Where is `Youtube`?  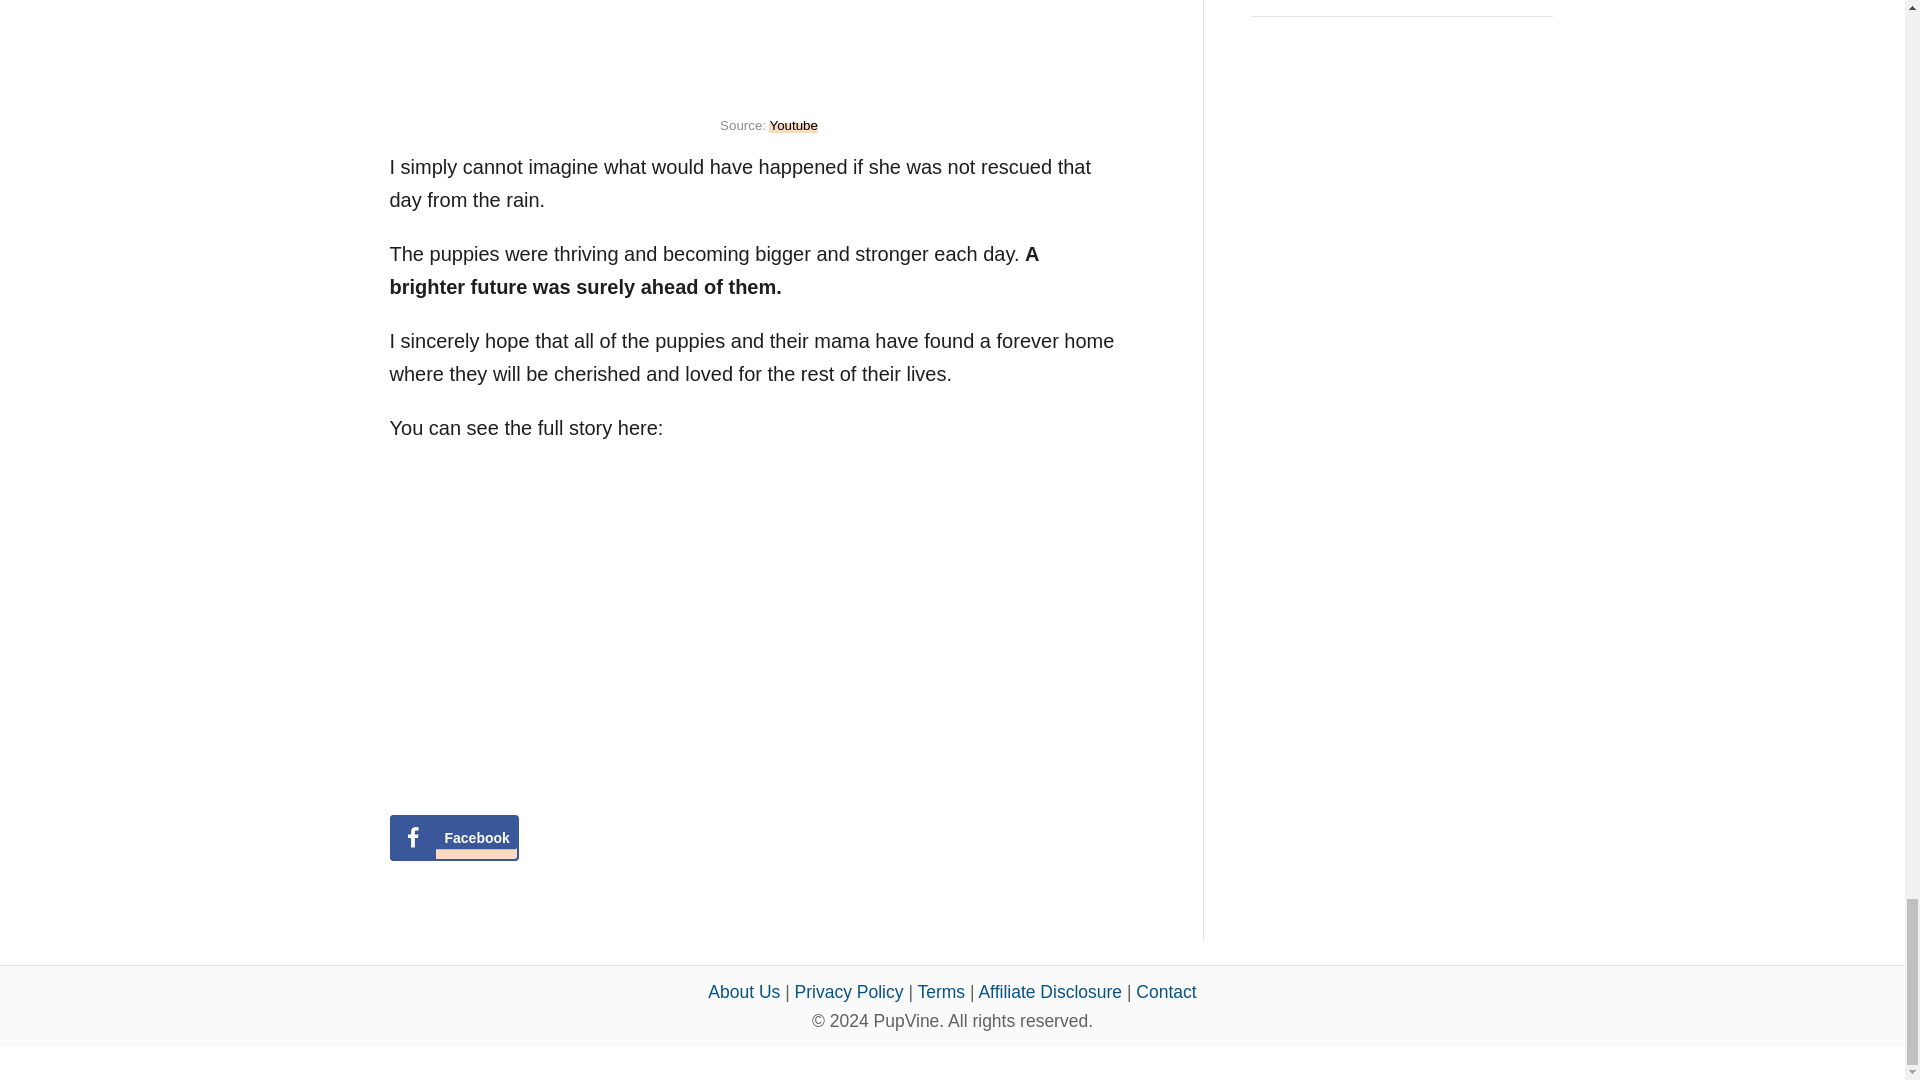
Youtube is located at coordinates (793, 124).